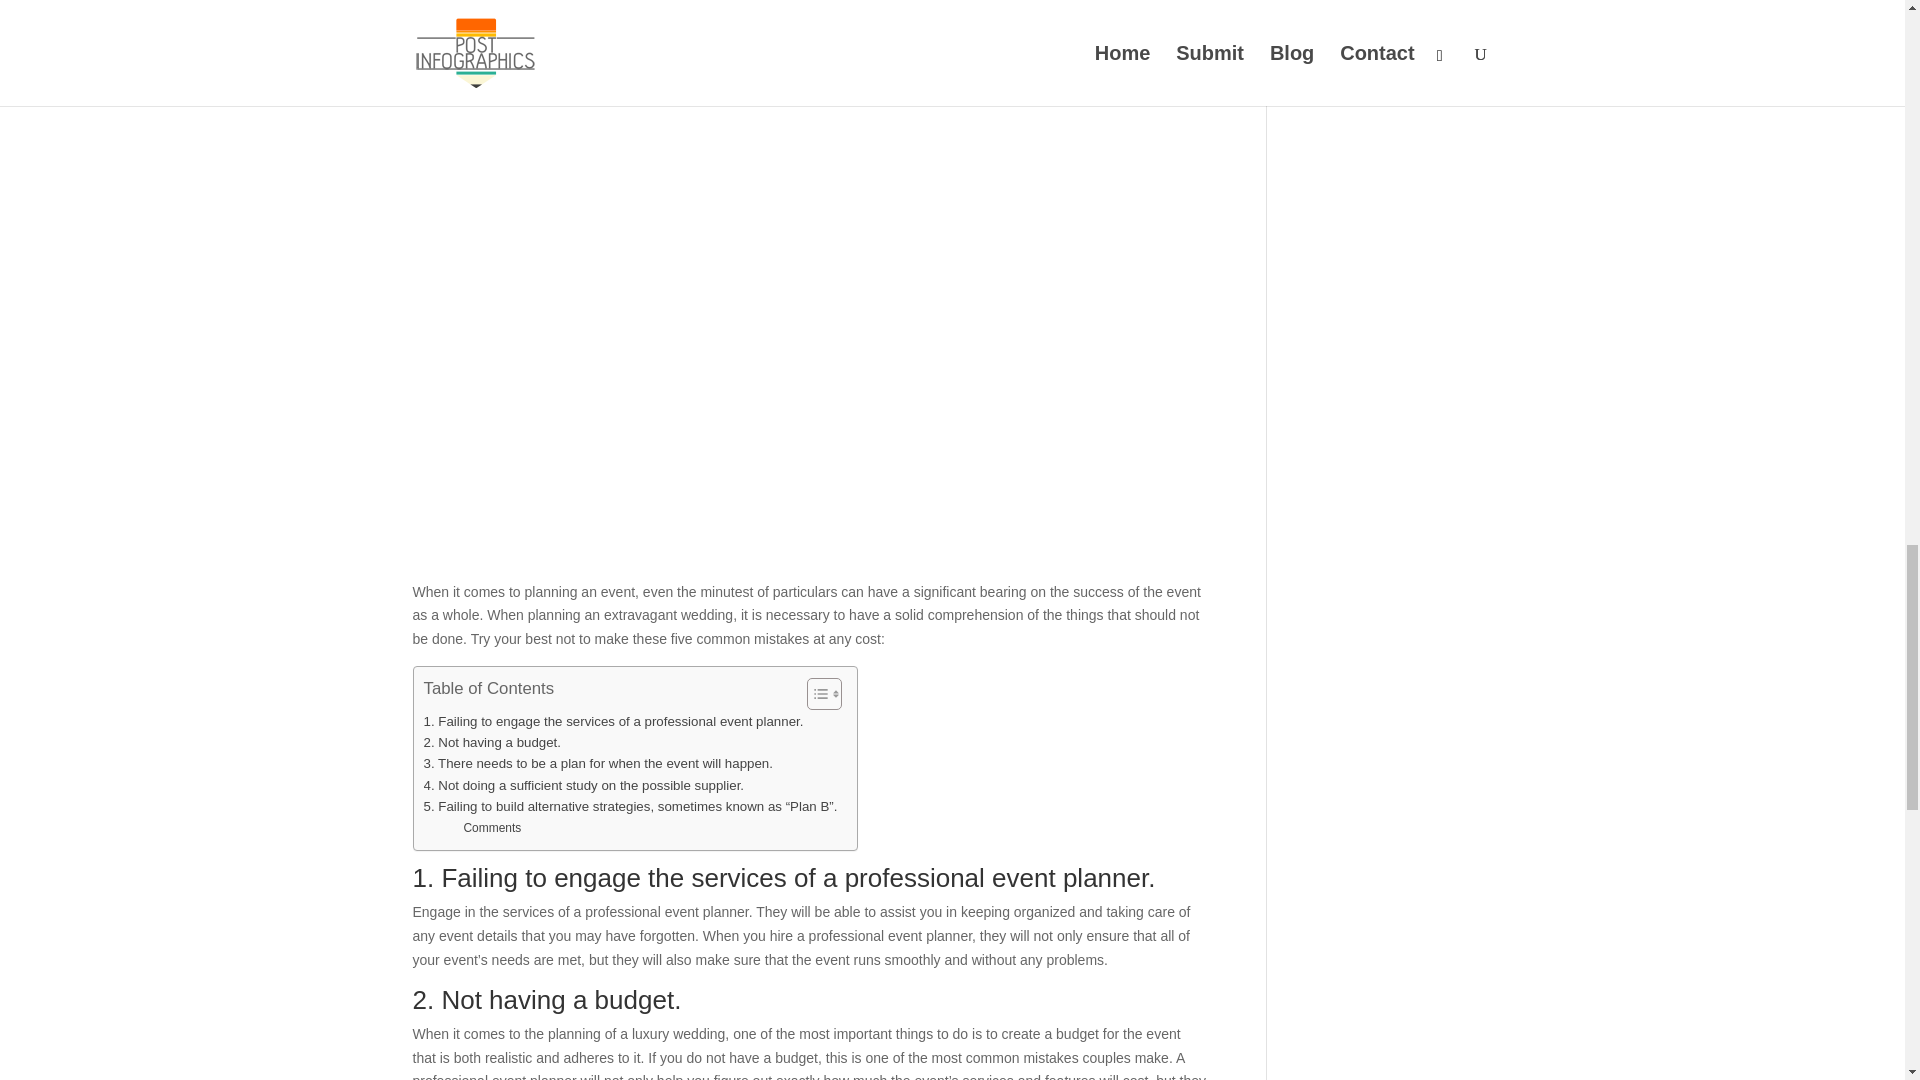  Describe the element at coordinates (584, 785) in the screenshot. I see `4. Not doing a sufficient study on the possible supplier.` at that location.